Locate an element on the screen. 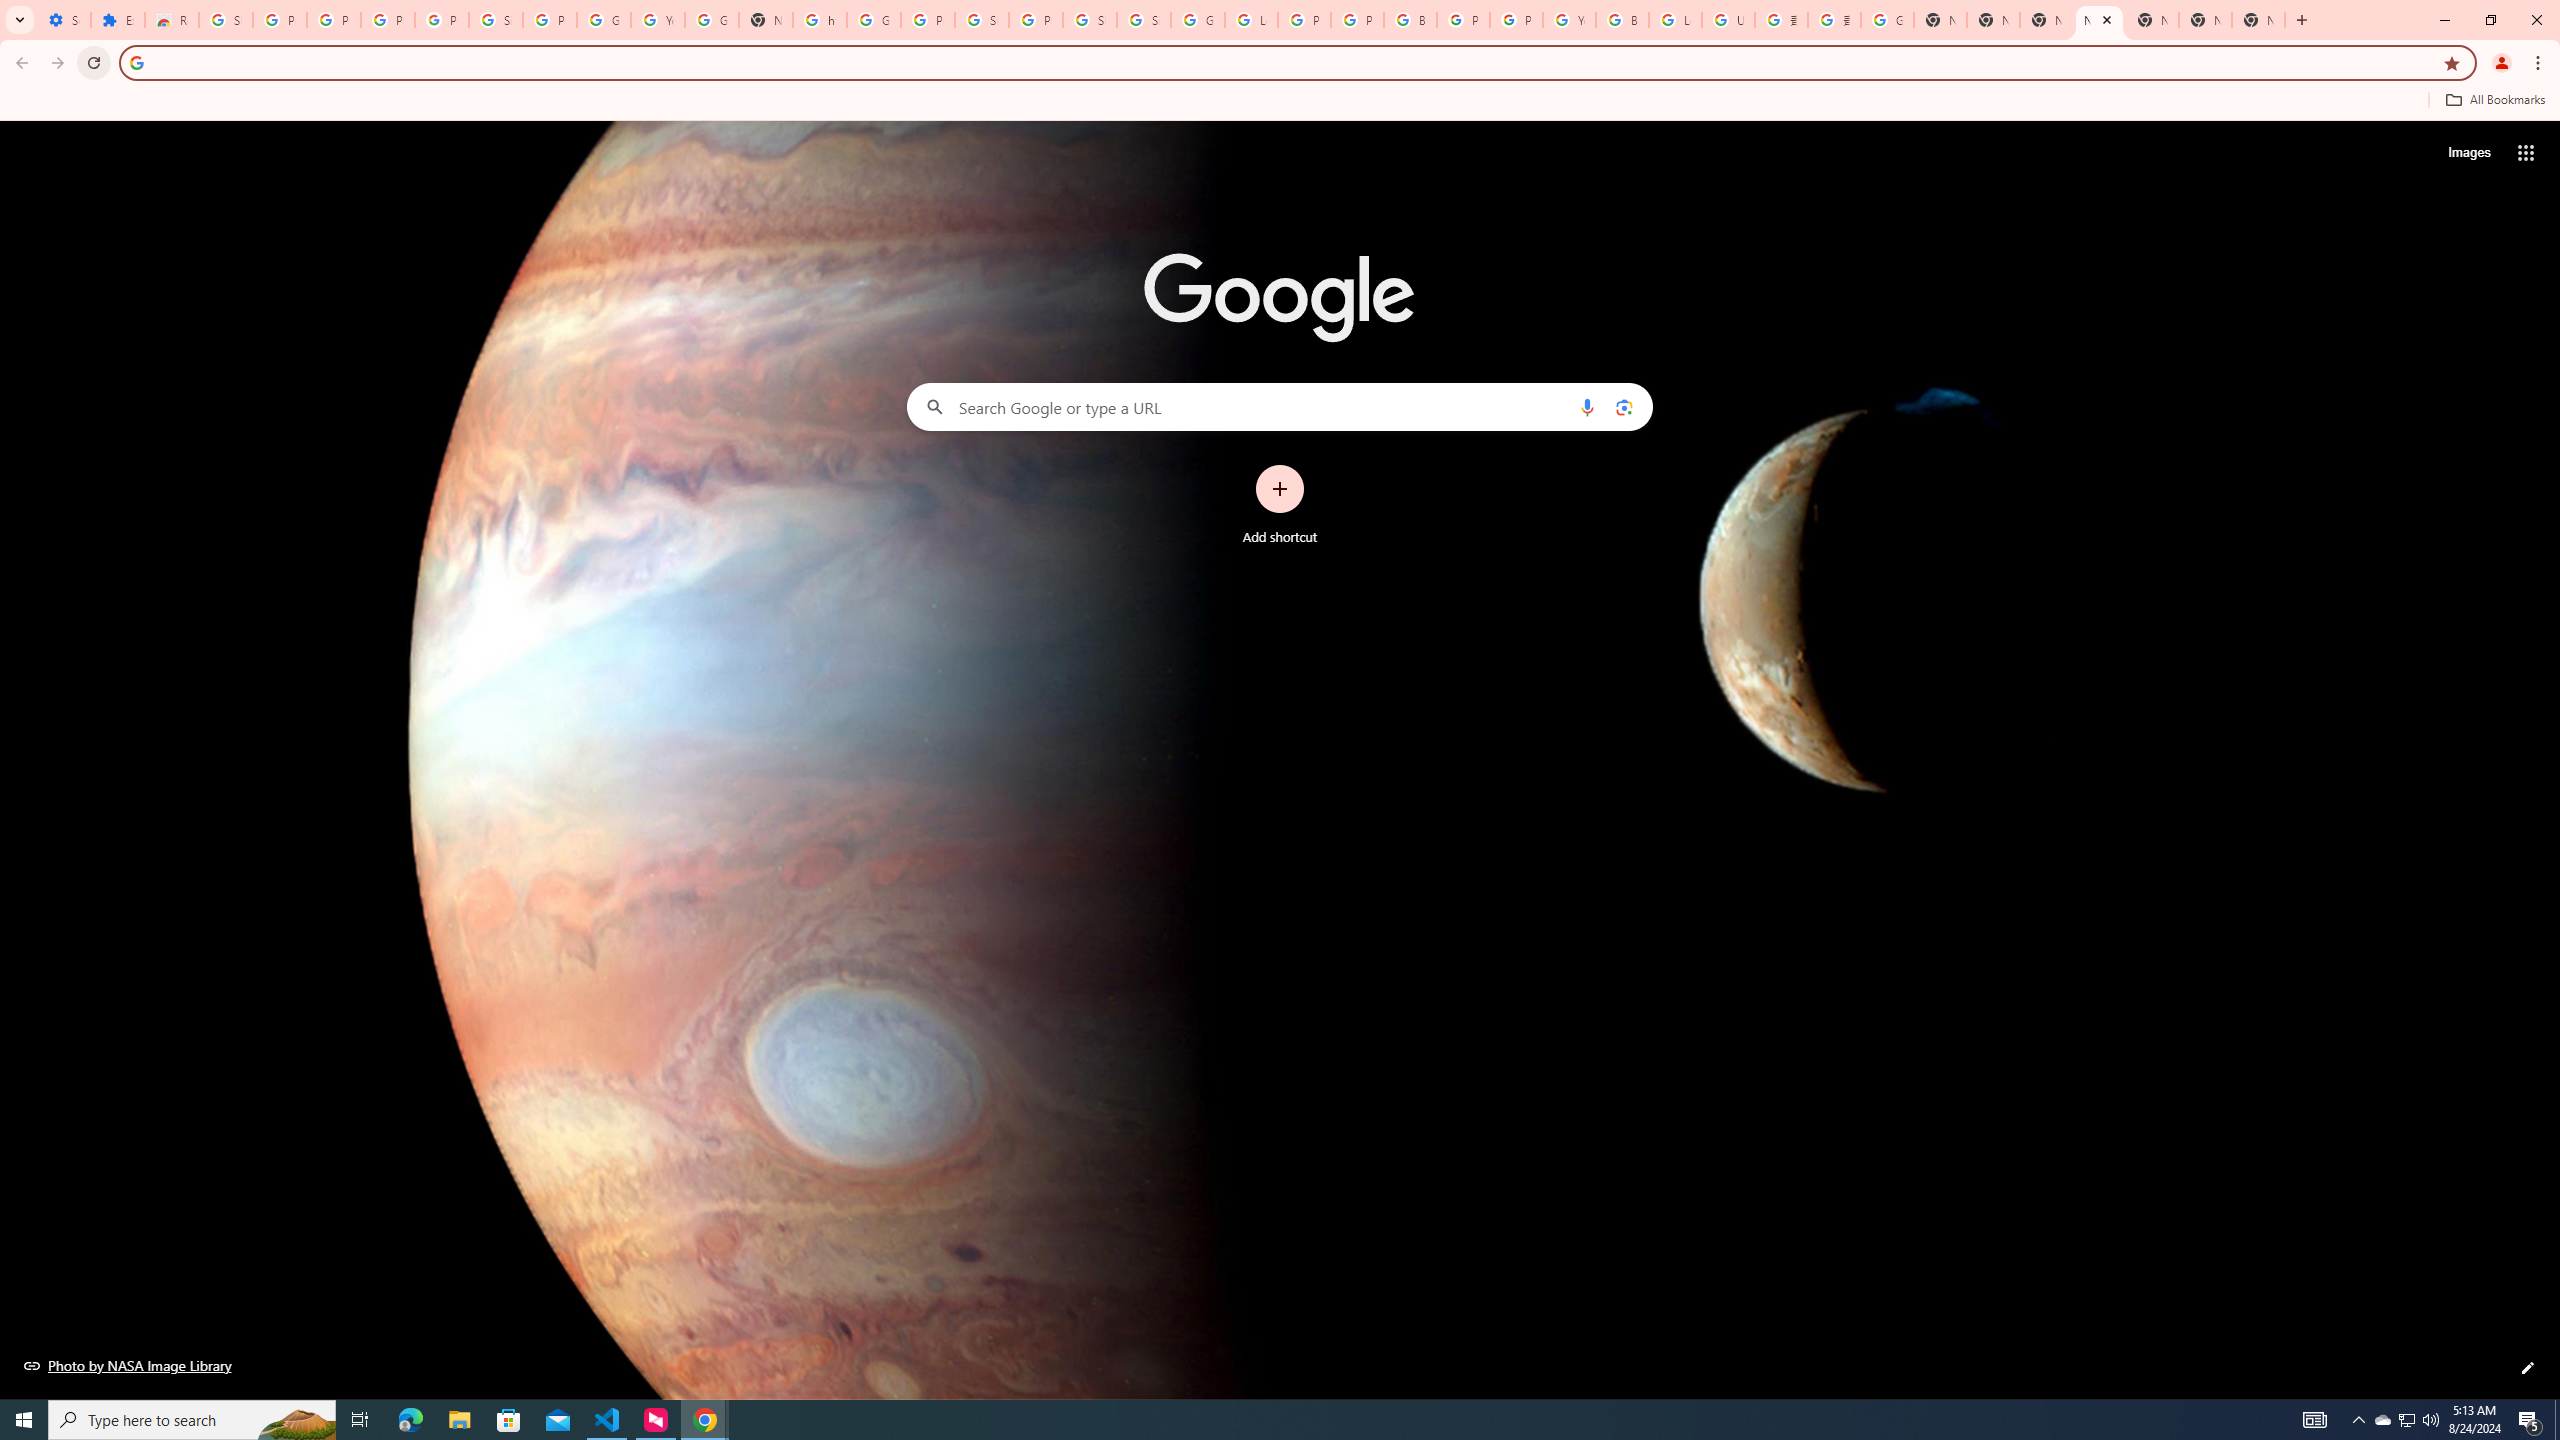 The height and width of the screenshot is (1440, 2560). Photo by NASA Image Library is located at coordinates (128, 1365).